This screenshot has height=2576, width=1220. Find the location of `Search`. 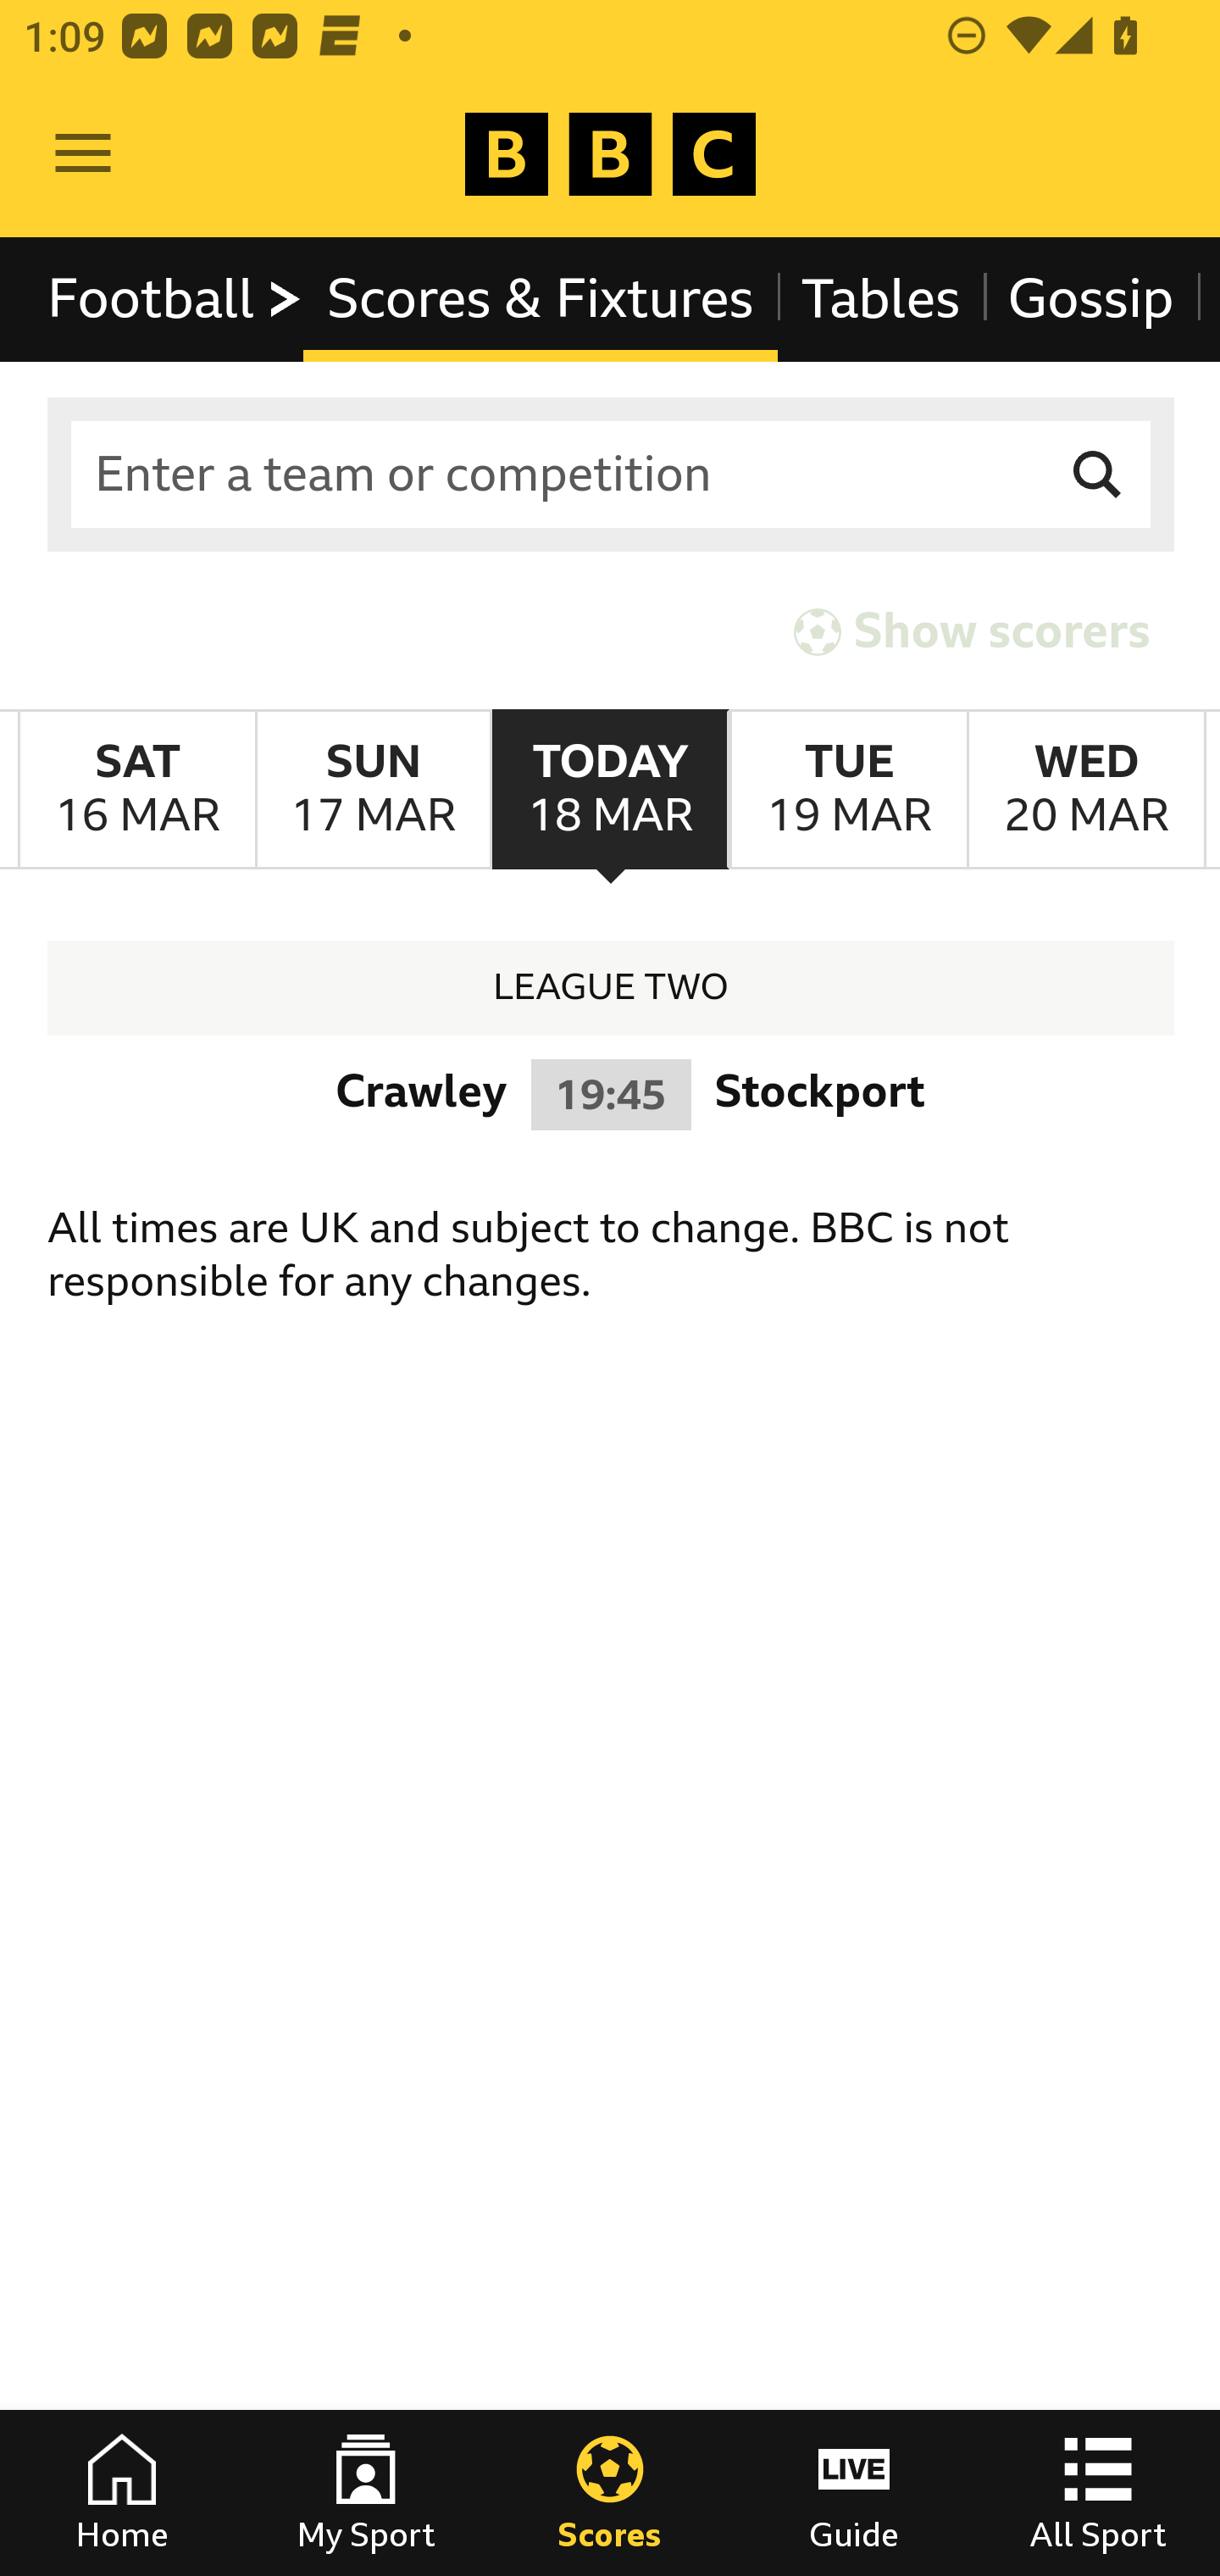

Search is located at coordinates (1098, 475).